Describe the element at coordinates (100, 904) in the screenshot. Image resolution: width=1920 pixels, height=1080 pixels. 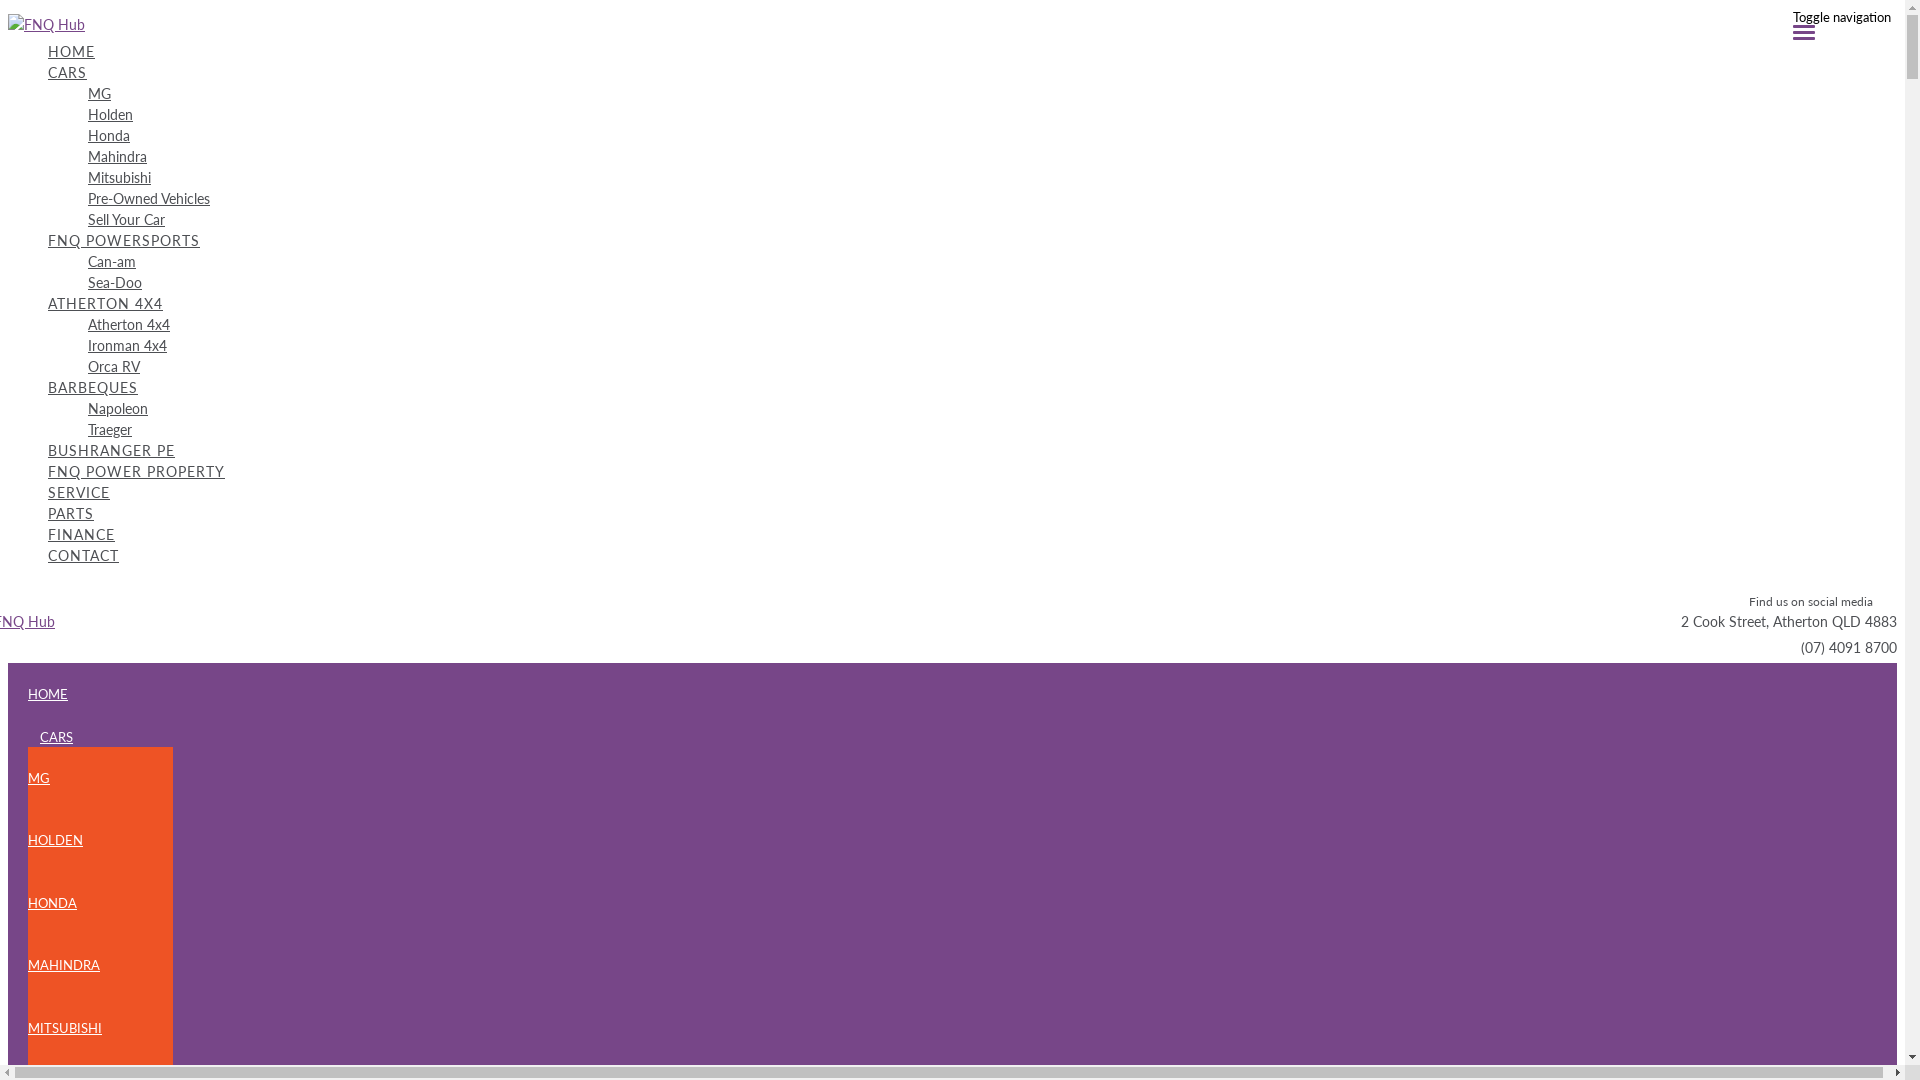
I see `HONDA` at that location.